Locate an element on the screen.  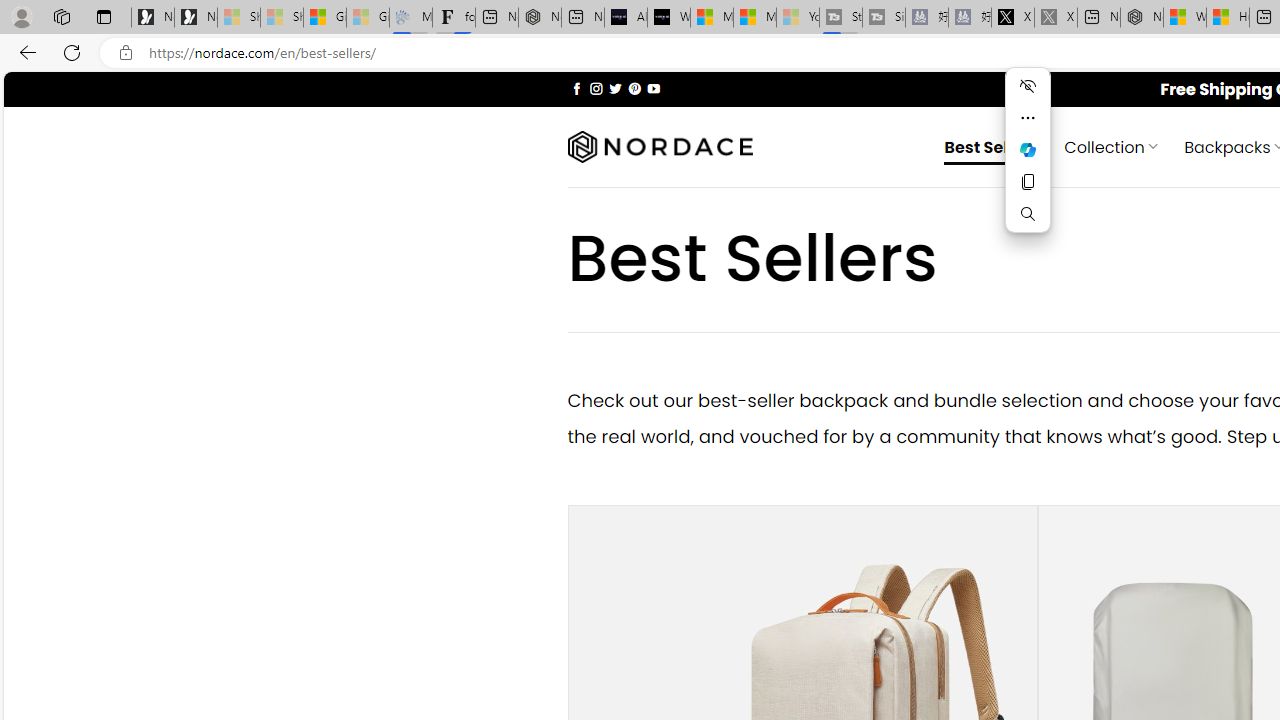
Huge shark washes ashore at New York City beach | Watch is located at coordinates (1228, 18).